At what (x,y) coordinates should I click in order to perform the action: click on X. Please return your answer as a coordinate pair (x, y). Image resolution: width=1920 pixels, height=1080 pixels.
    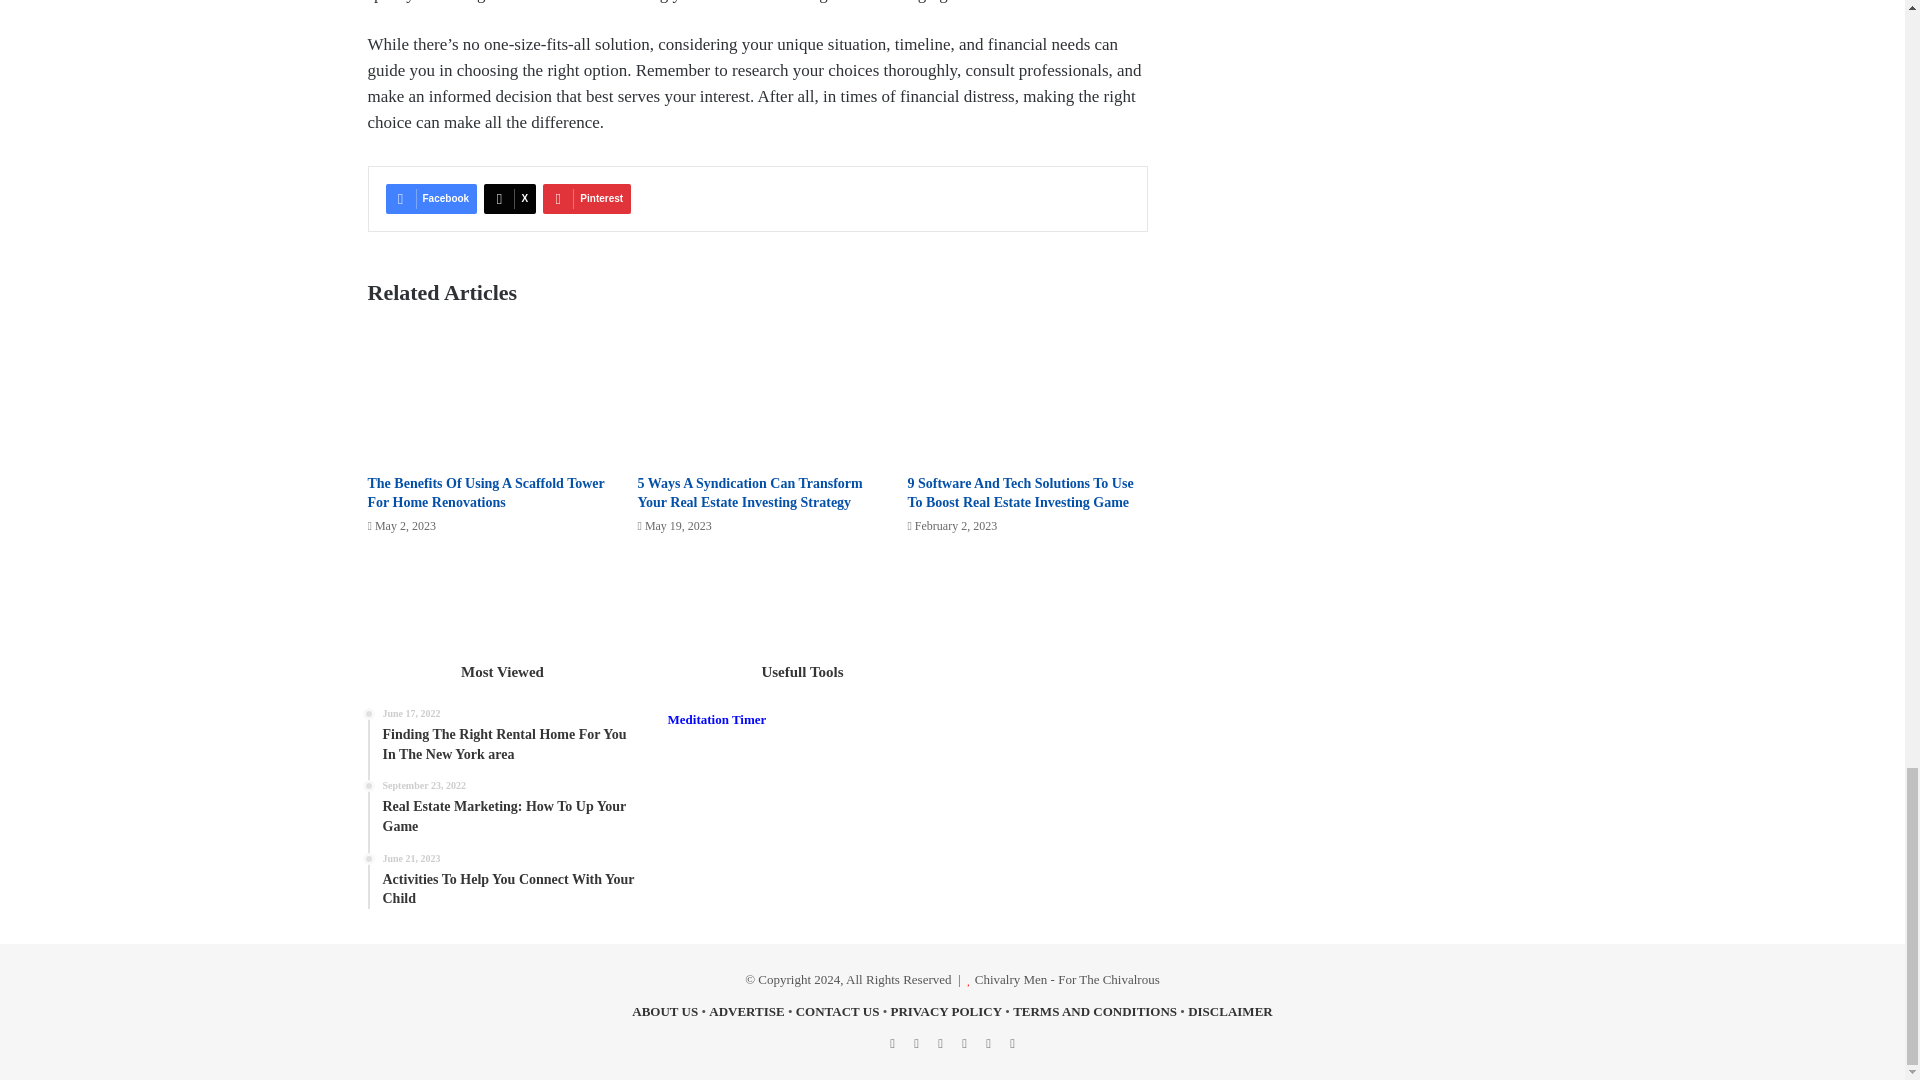
    Looking at the image, I should click on (509, 198).